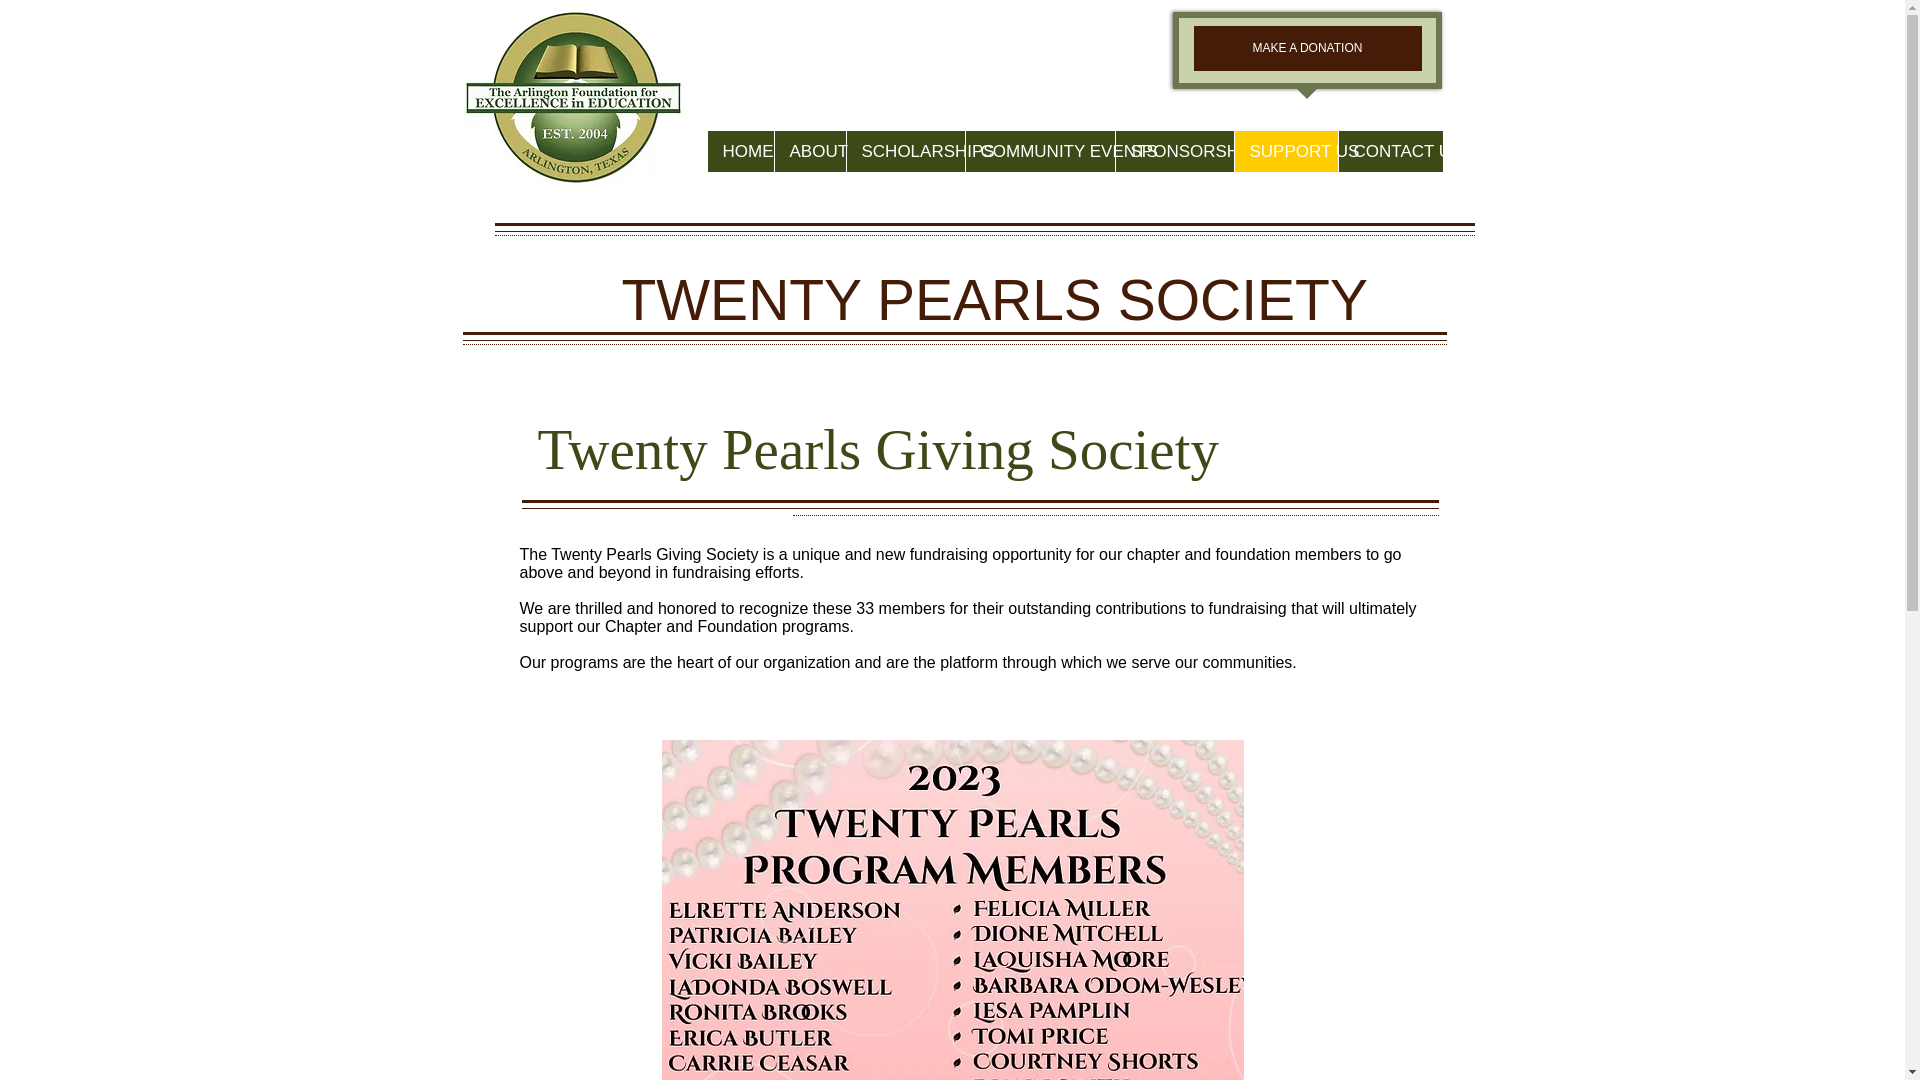 Image resolution: width=1920 pixels, height=1080 pixels. I want to click on HOME, so click(740, 150).